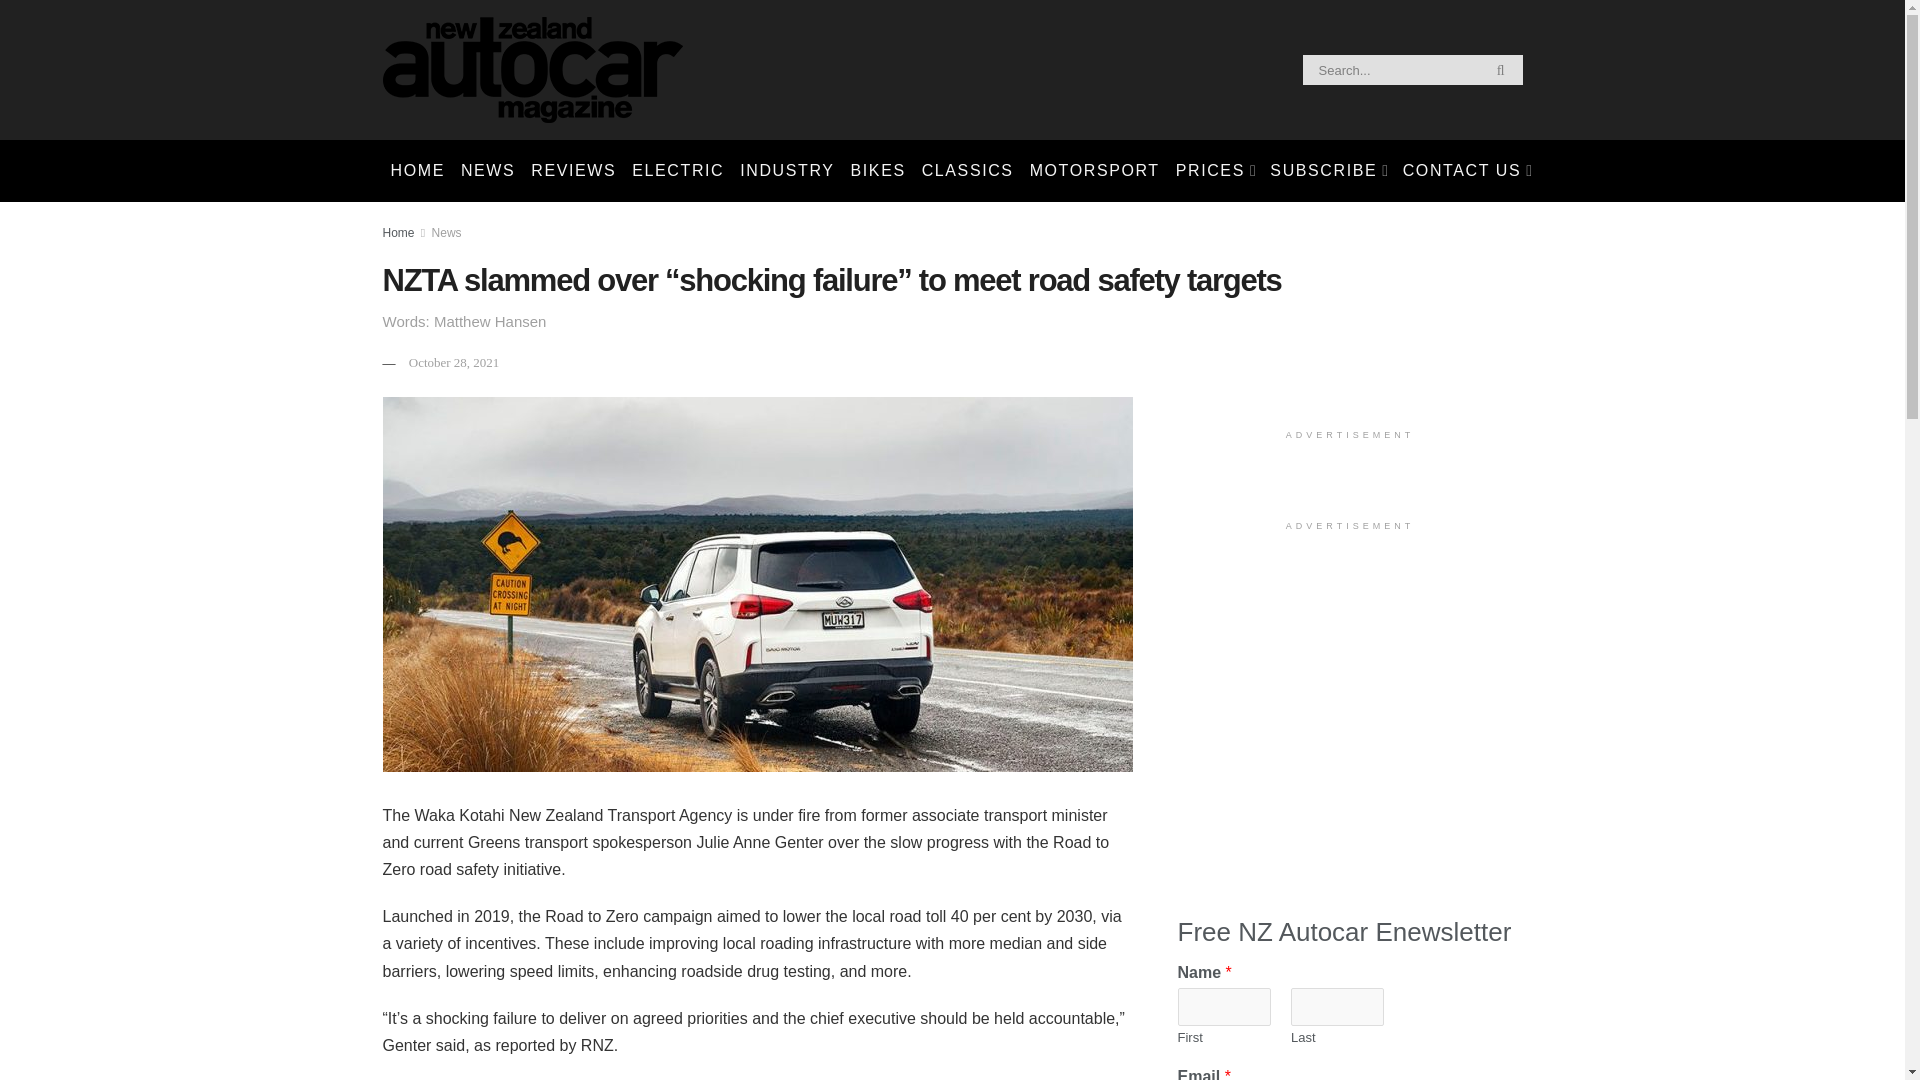 Image resolution: width=1920 pixels, height=1080 pixels. I want to click on BIKES, so click(878, 170).